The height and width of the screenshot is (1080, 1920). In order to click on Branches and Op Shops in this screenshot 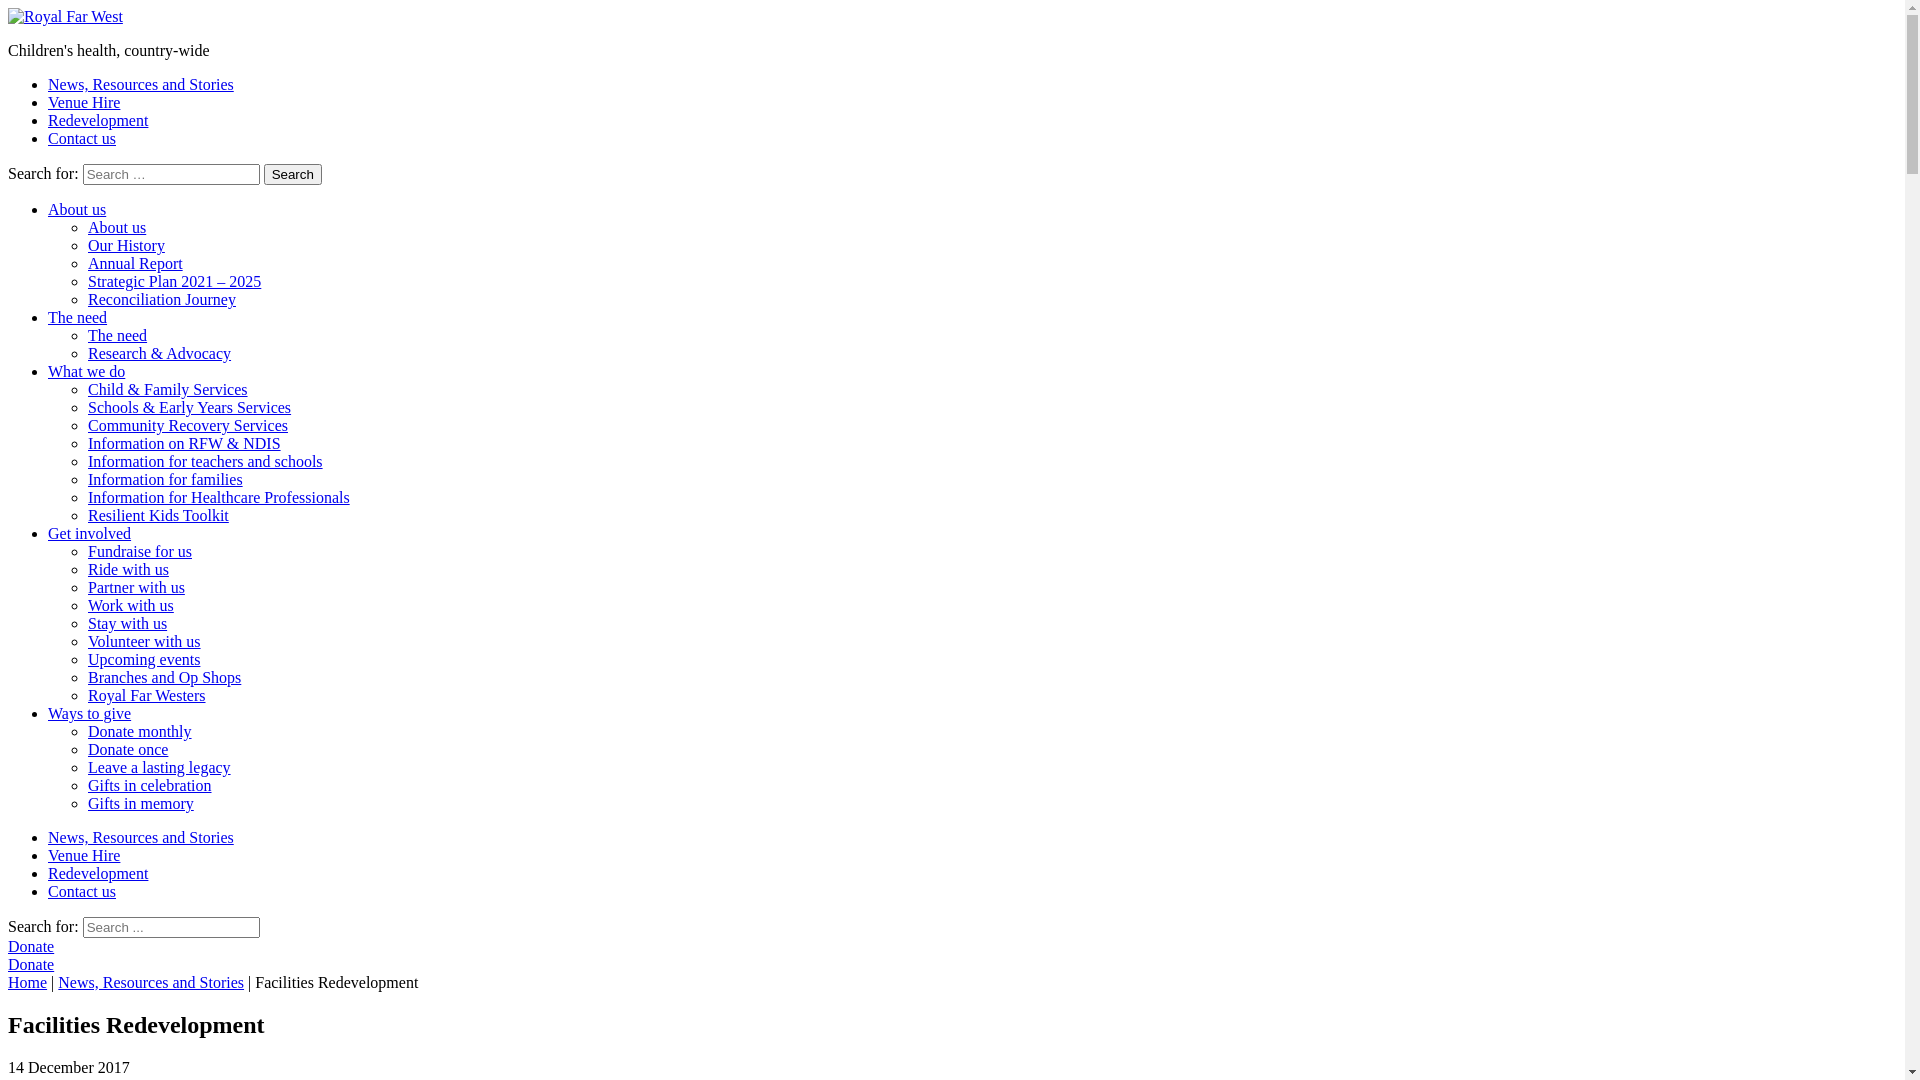, I will do `click(164, 678)`.